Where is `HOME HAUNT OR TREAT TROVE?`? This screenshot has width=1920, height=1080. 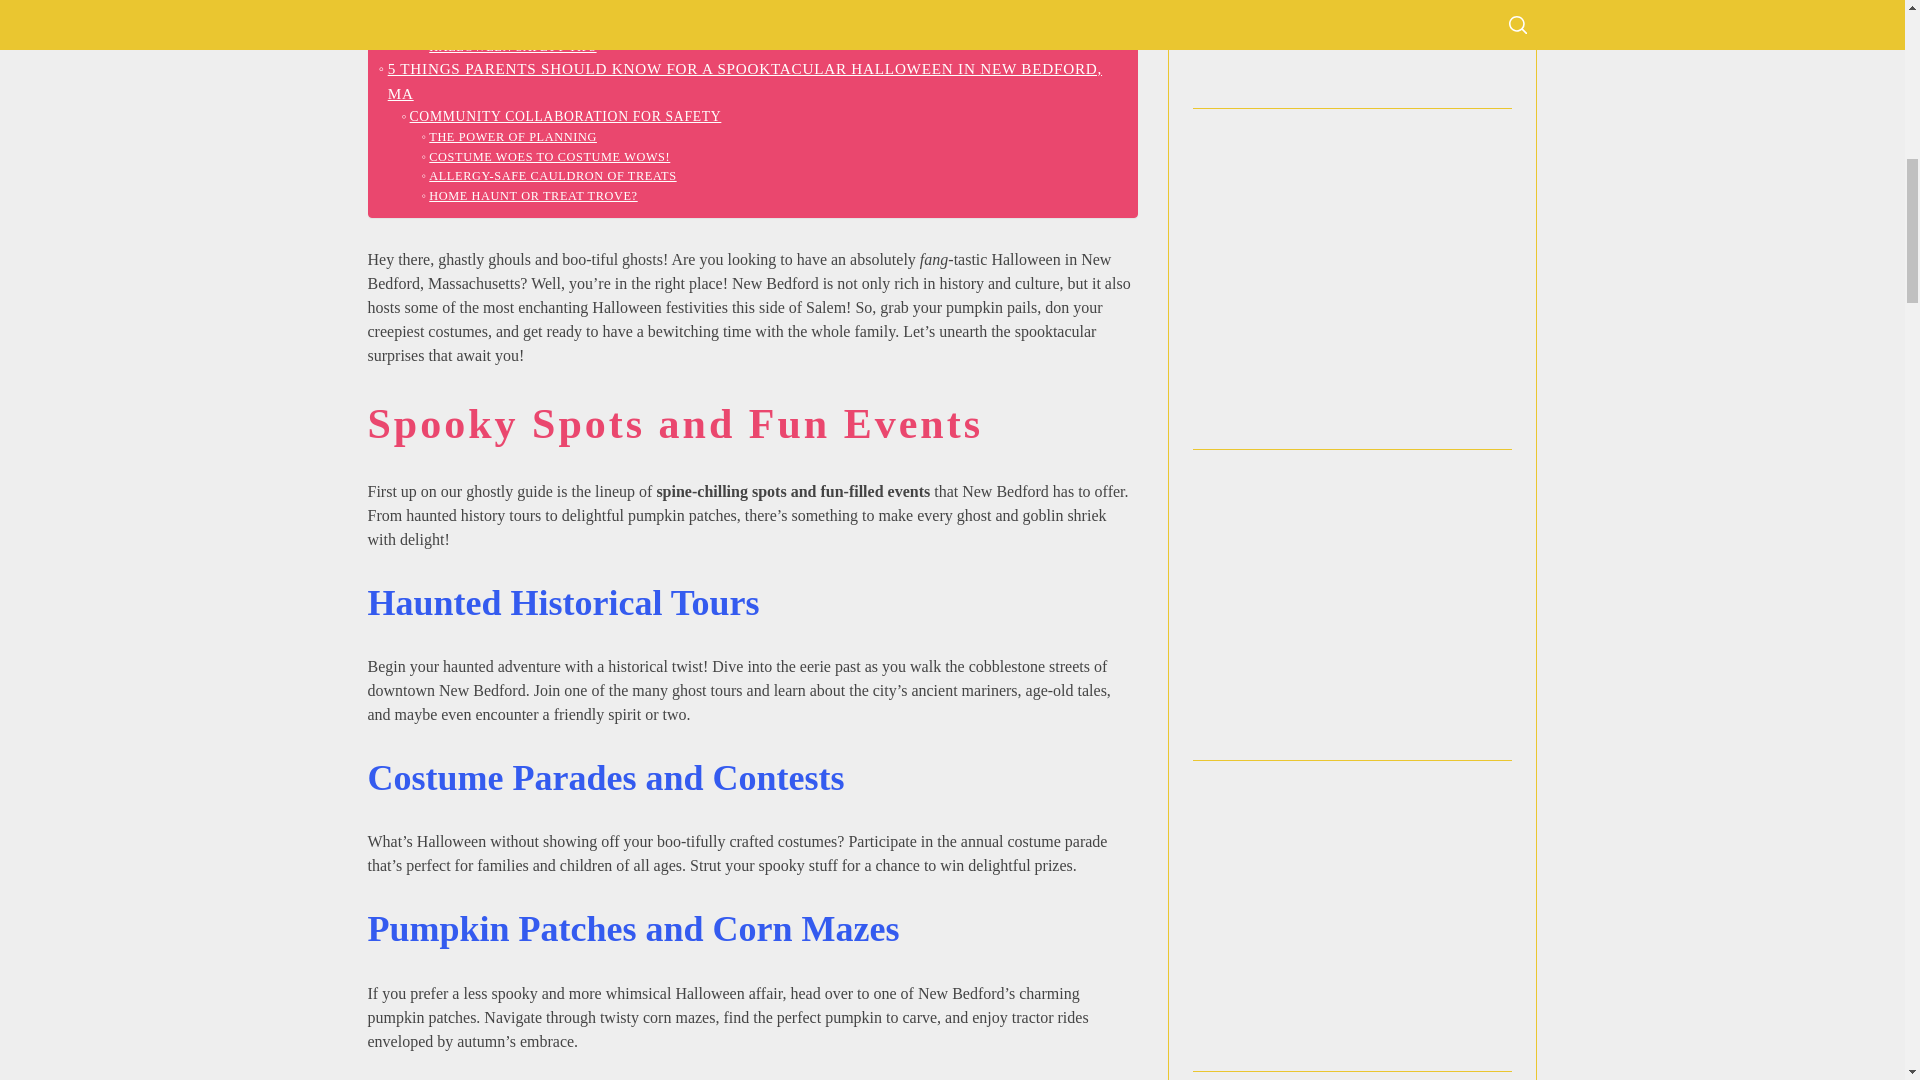
HOME HAUNT OR TREAT TROVE? is located at coordinates (530, 196).